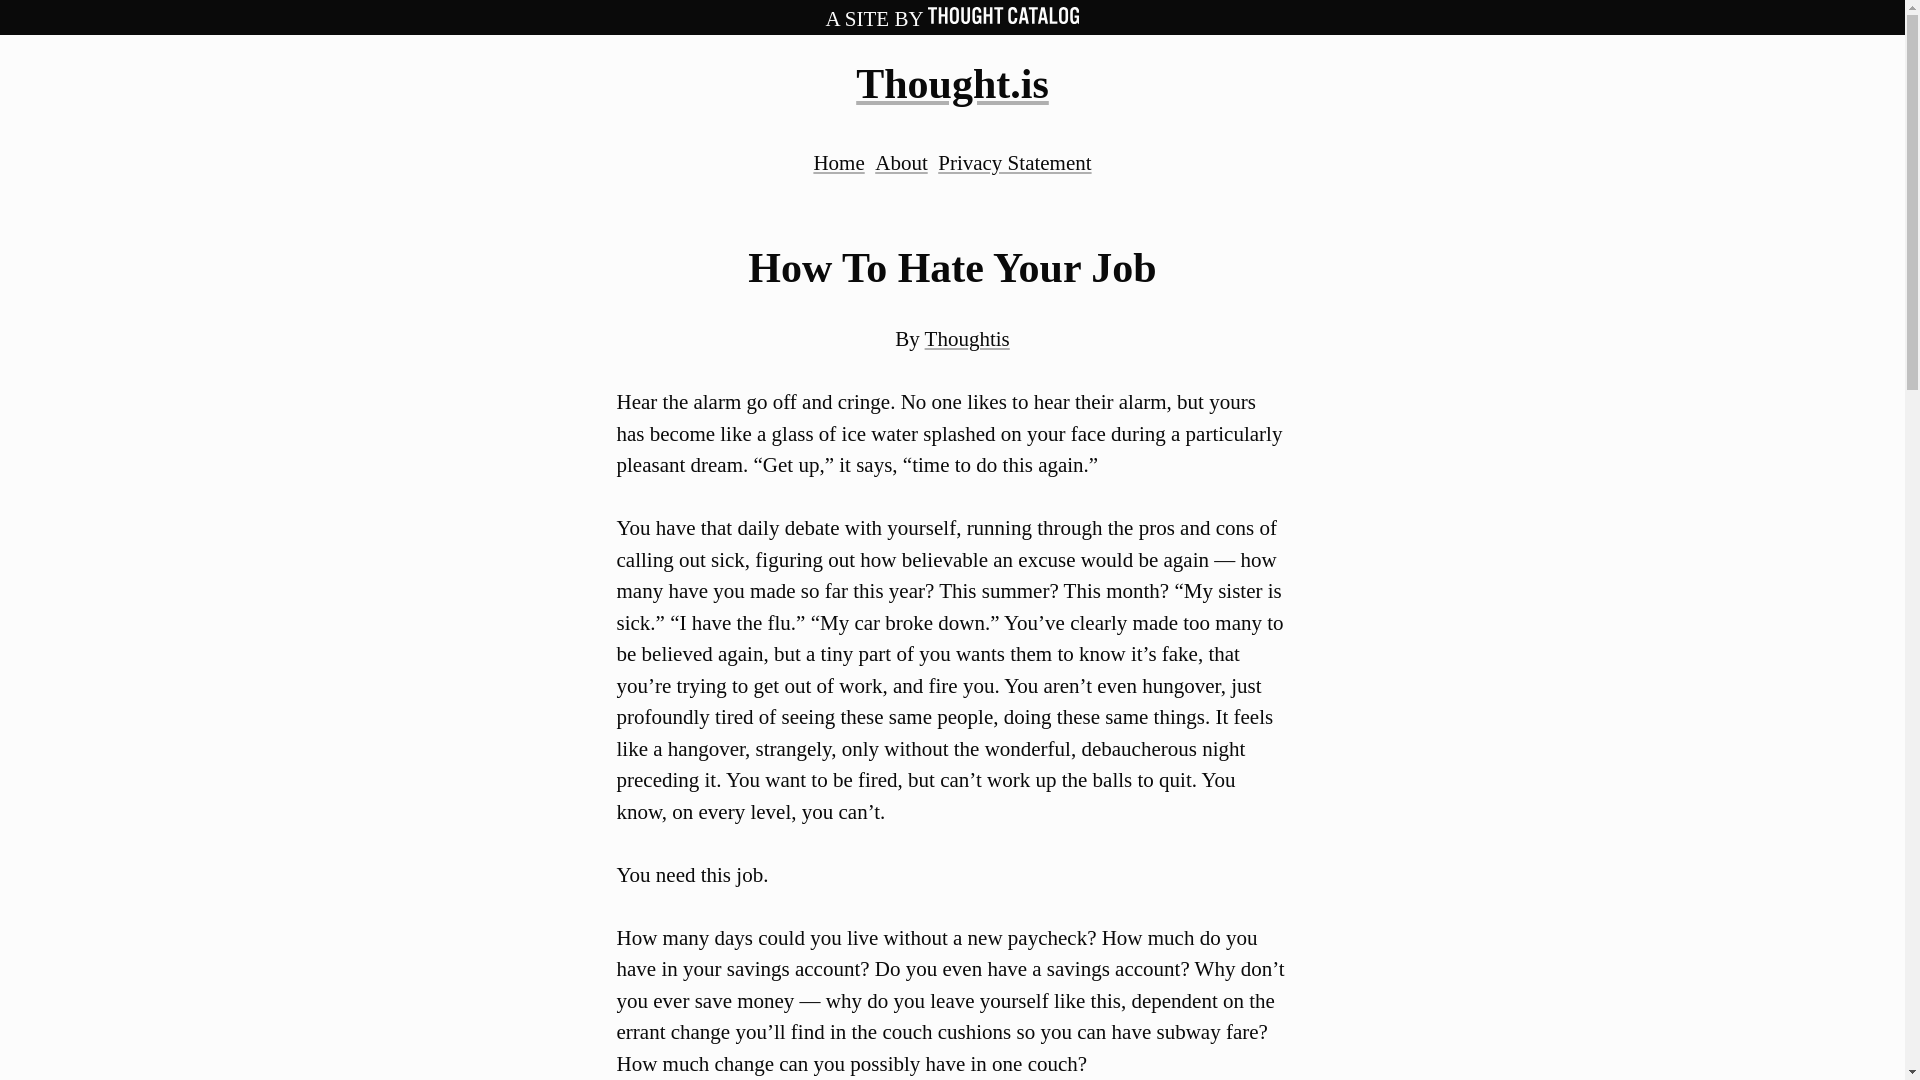  Describe the element at coordinates (838, 162) in the screenshot. I see `Home` at that location.